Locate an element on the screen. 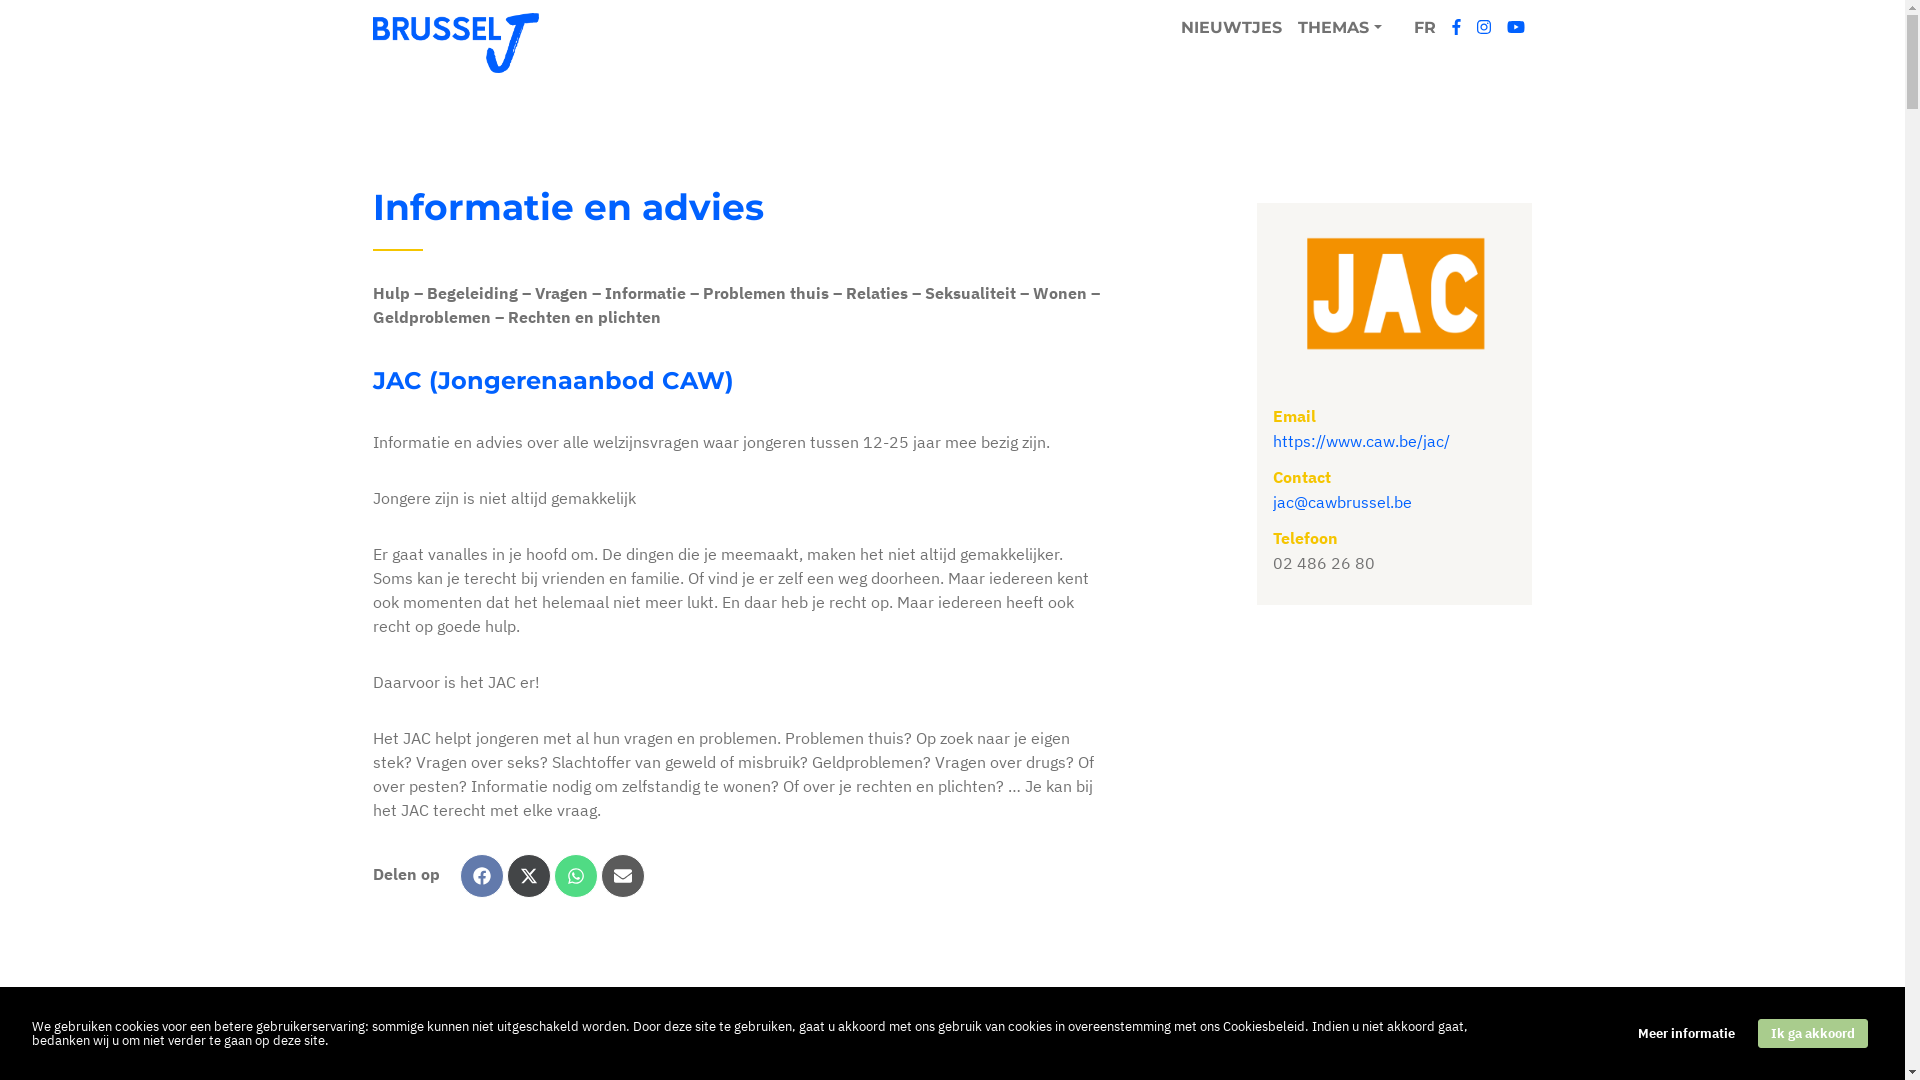  SEARCH is located at coordinates (982, 568).